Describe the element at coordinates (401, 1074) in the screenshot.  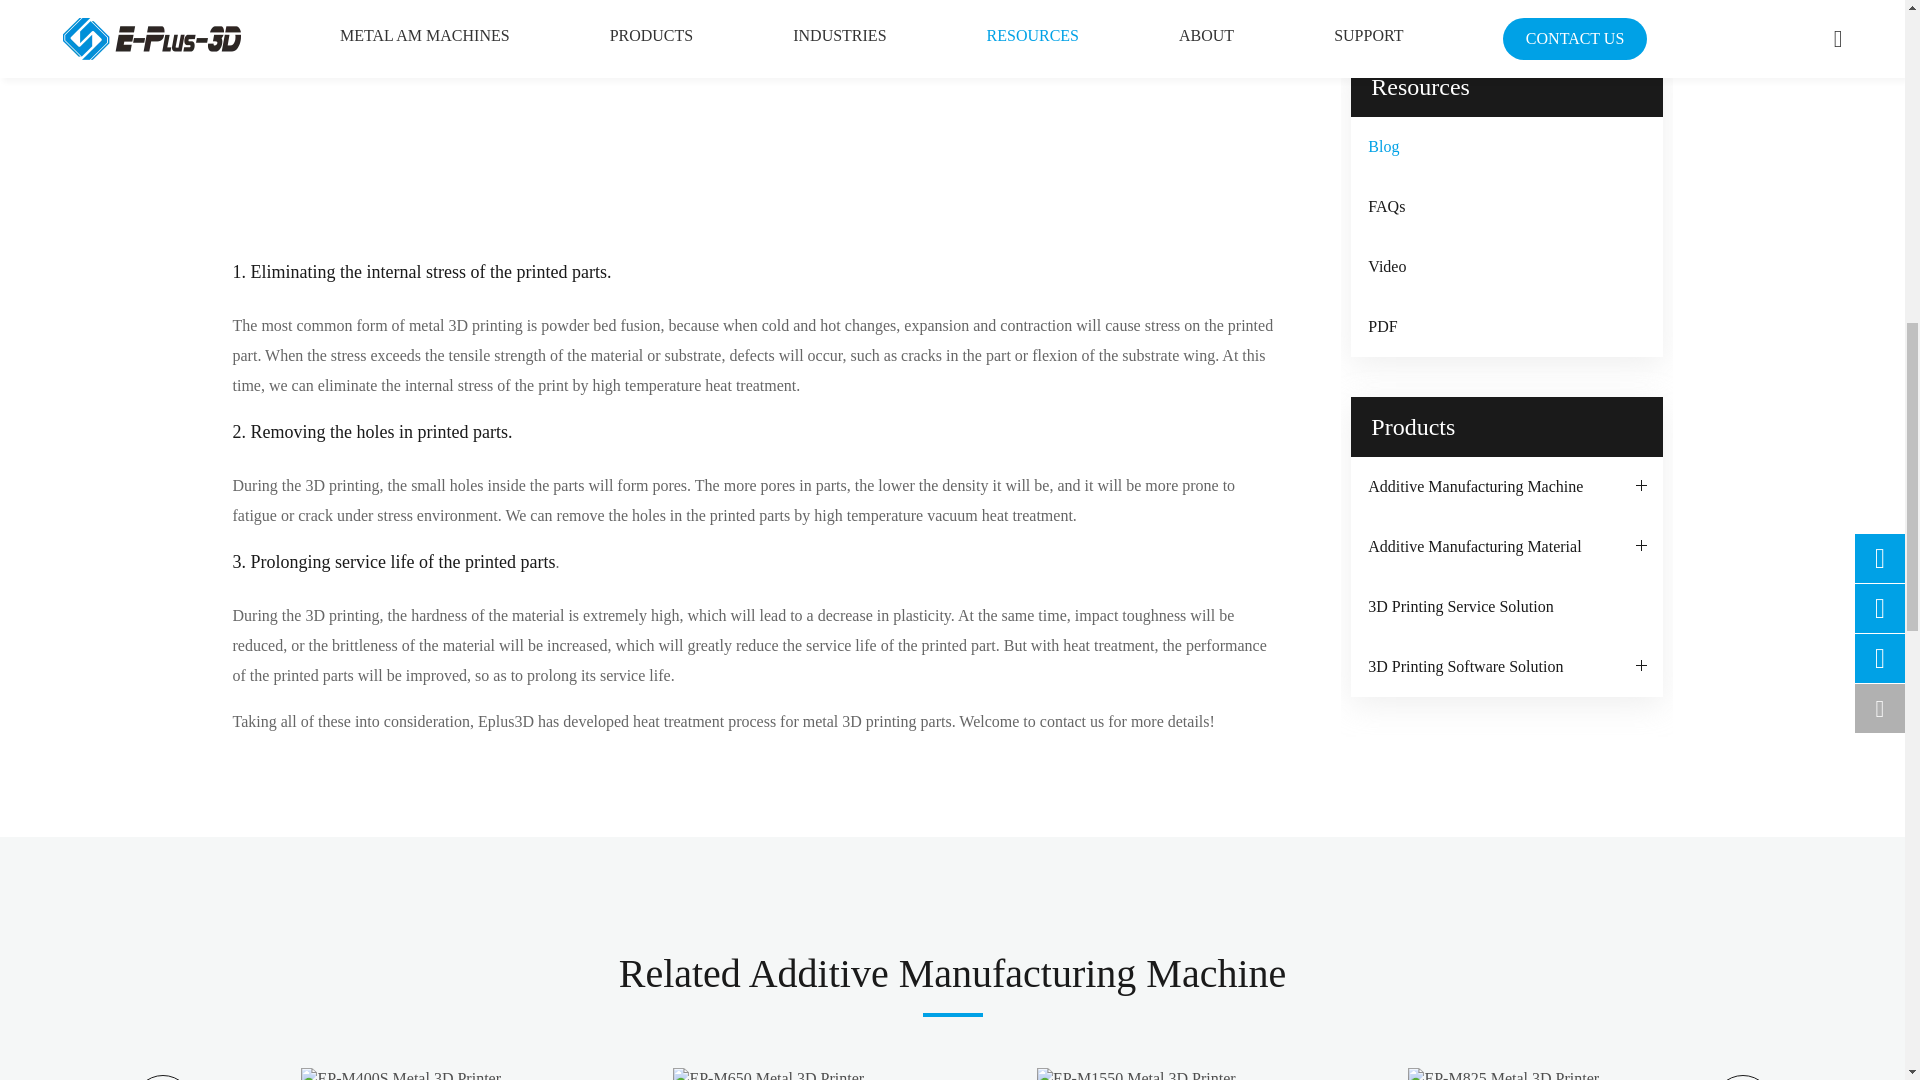
I see `EP-M400S Metal 3D Printer` at that location.